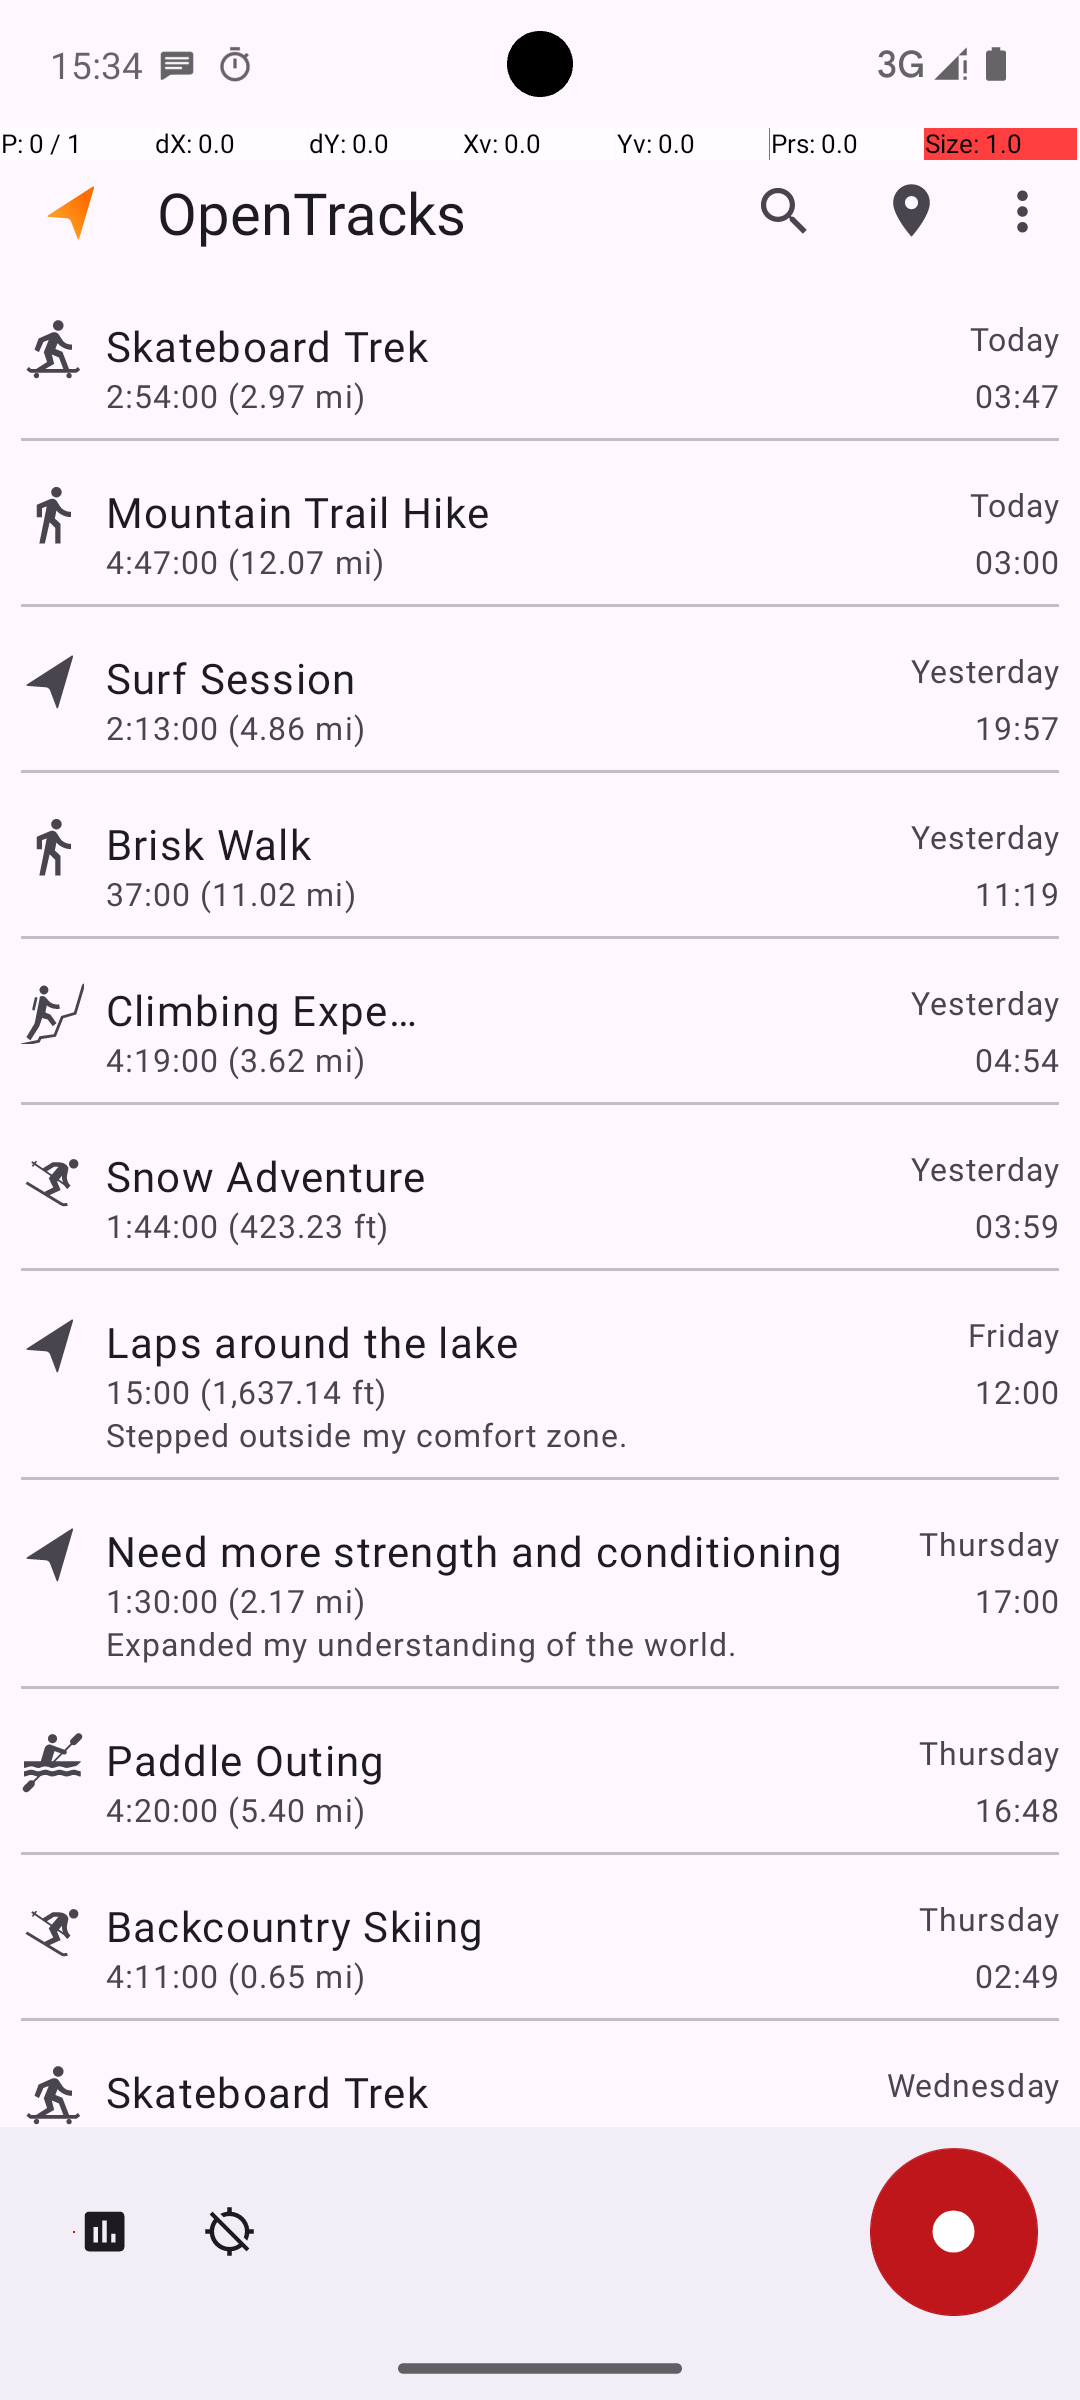 The height and width of the screenshot is (2400, 1080). What do you see at coordinates (312, 346) in the screenshot?
I see `Skateboard Trek` at bounding box center [312, 346].